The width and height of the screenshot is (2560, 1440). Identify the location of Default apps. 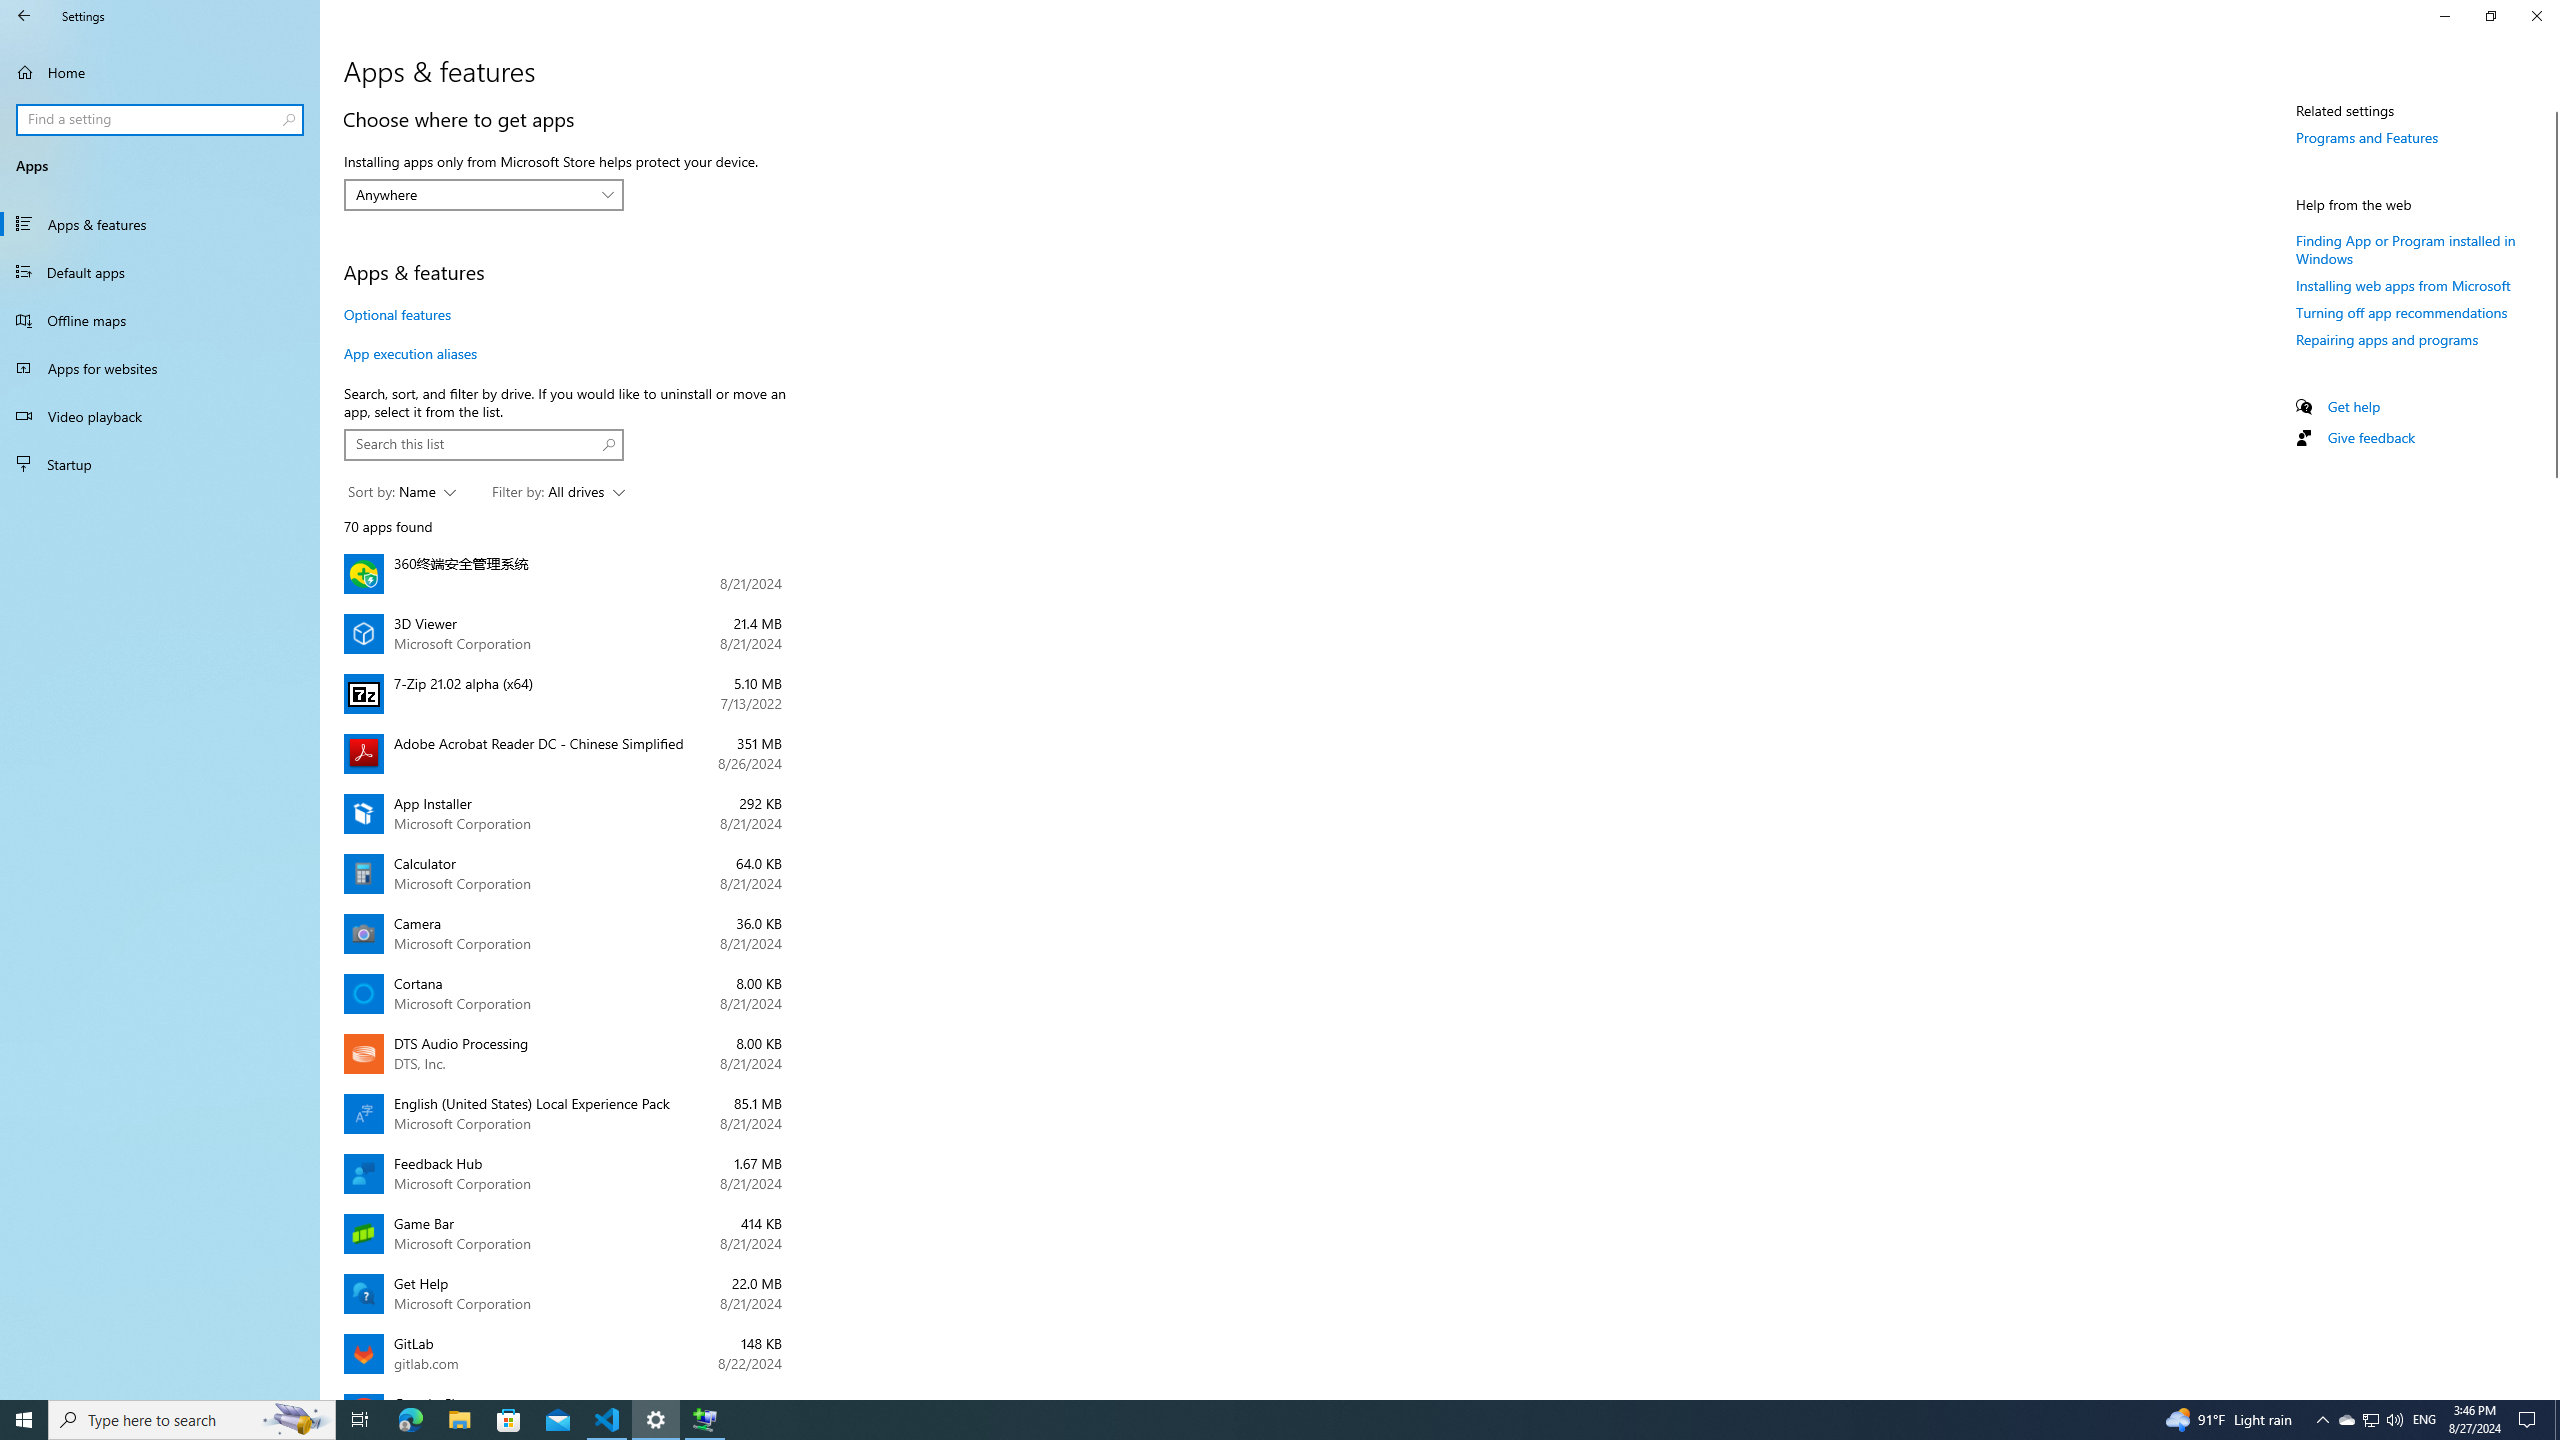
(402, 492).